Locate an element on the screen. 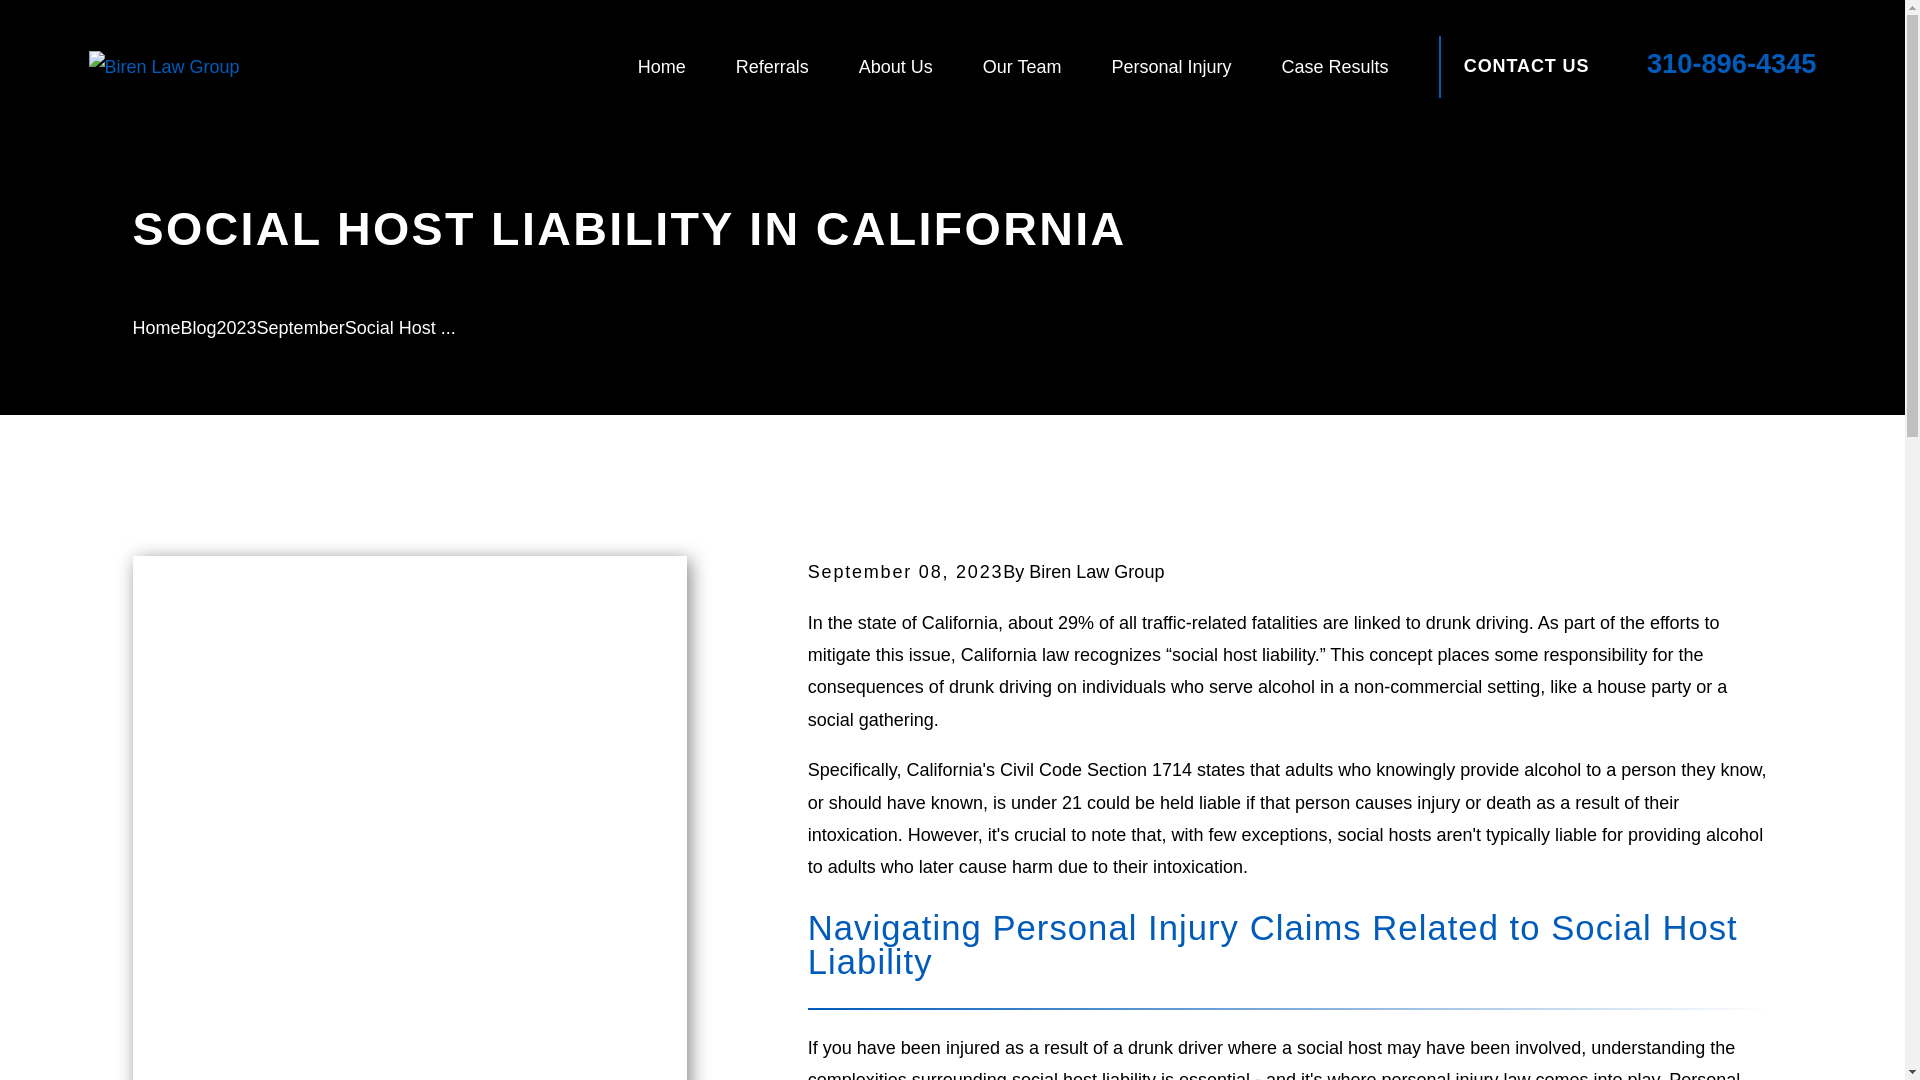  Home is located at coordinates (163, 66).